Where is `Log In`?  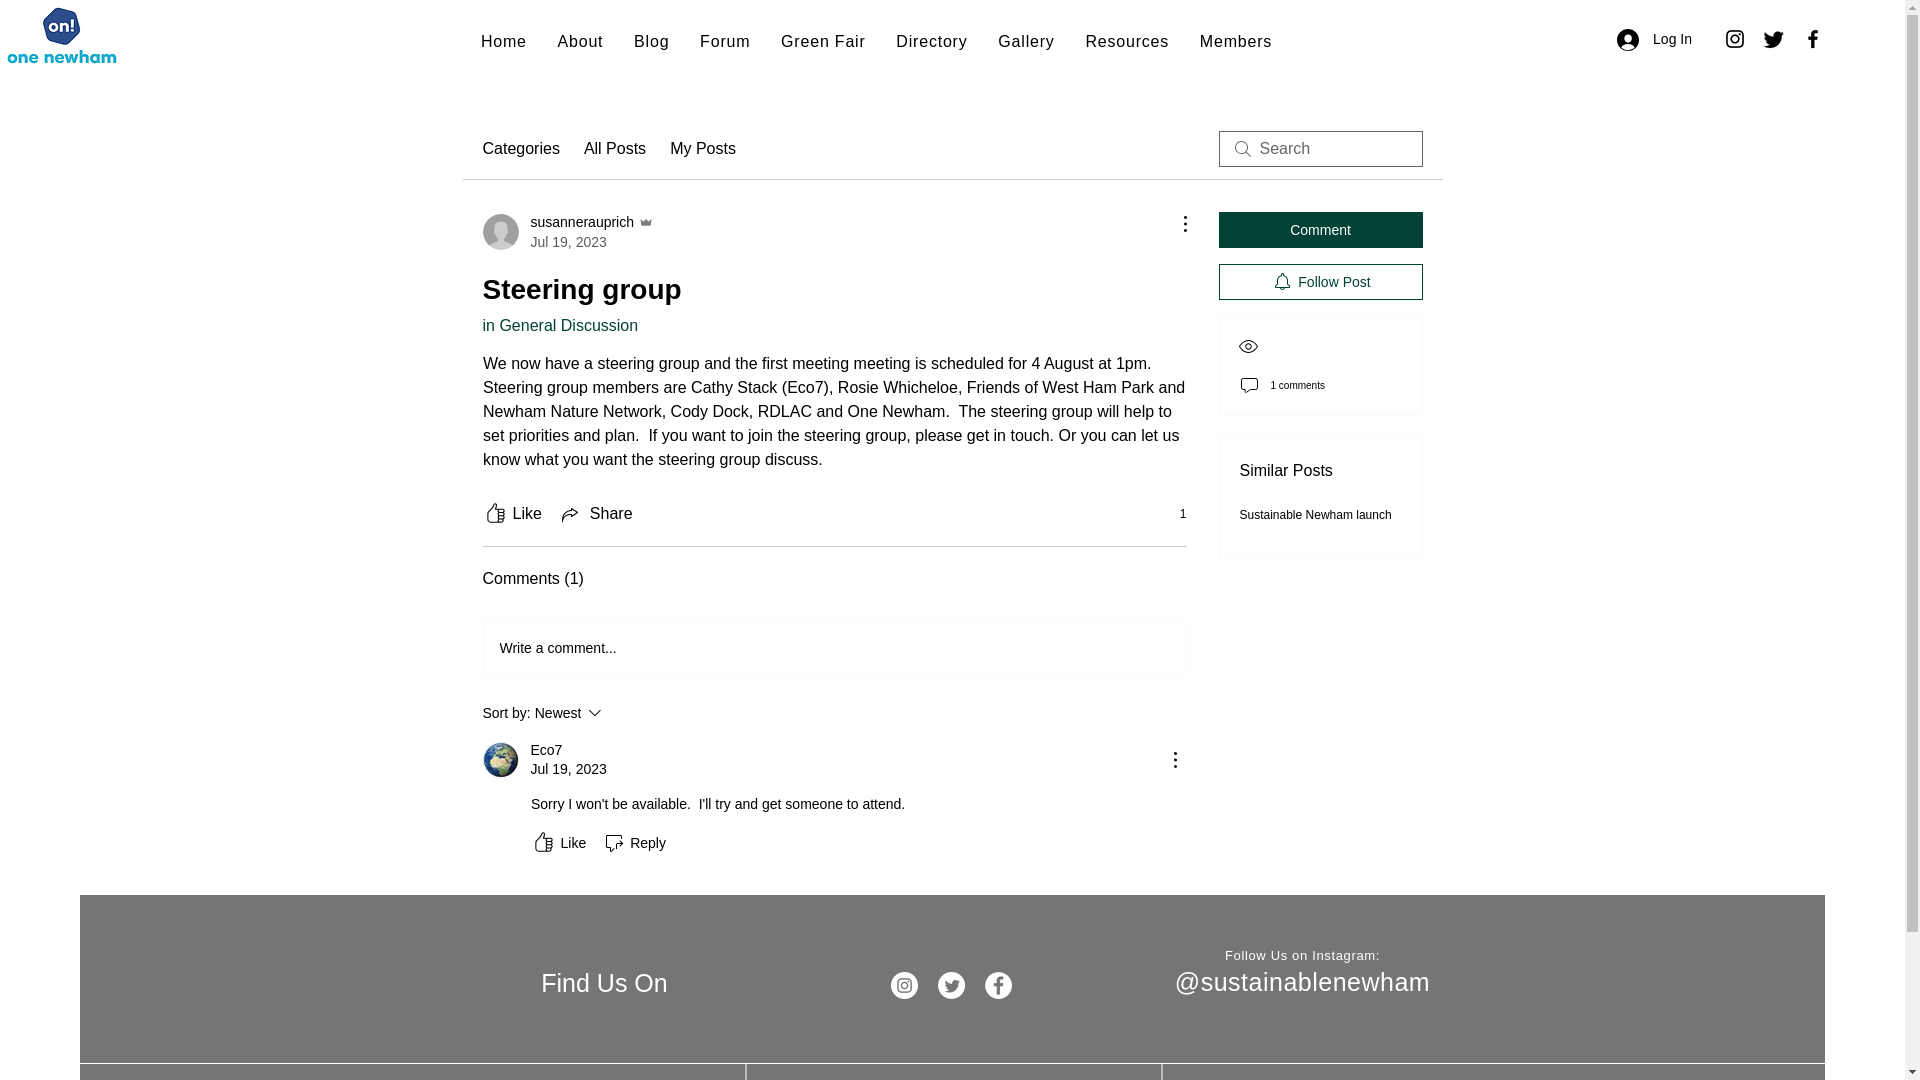
Log In is located at coordinates (823, 41).